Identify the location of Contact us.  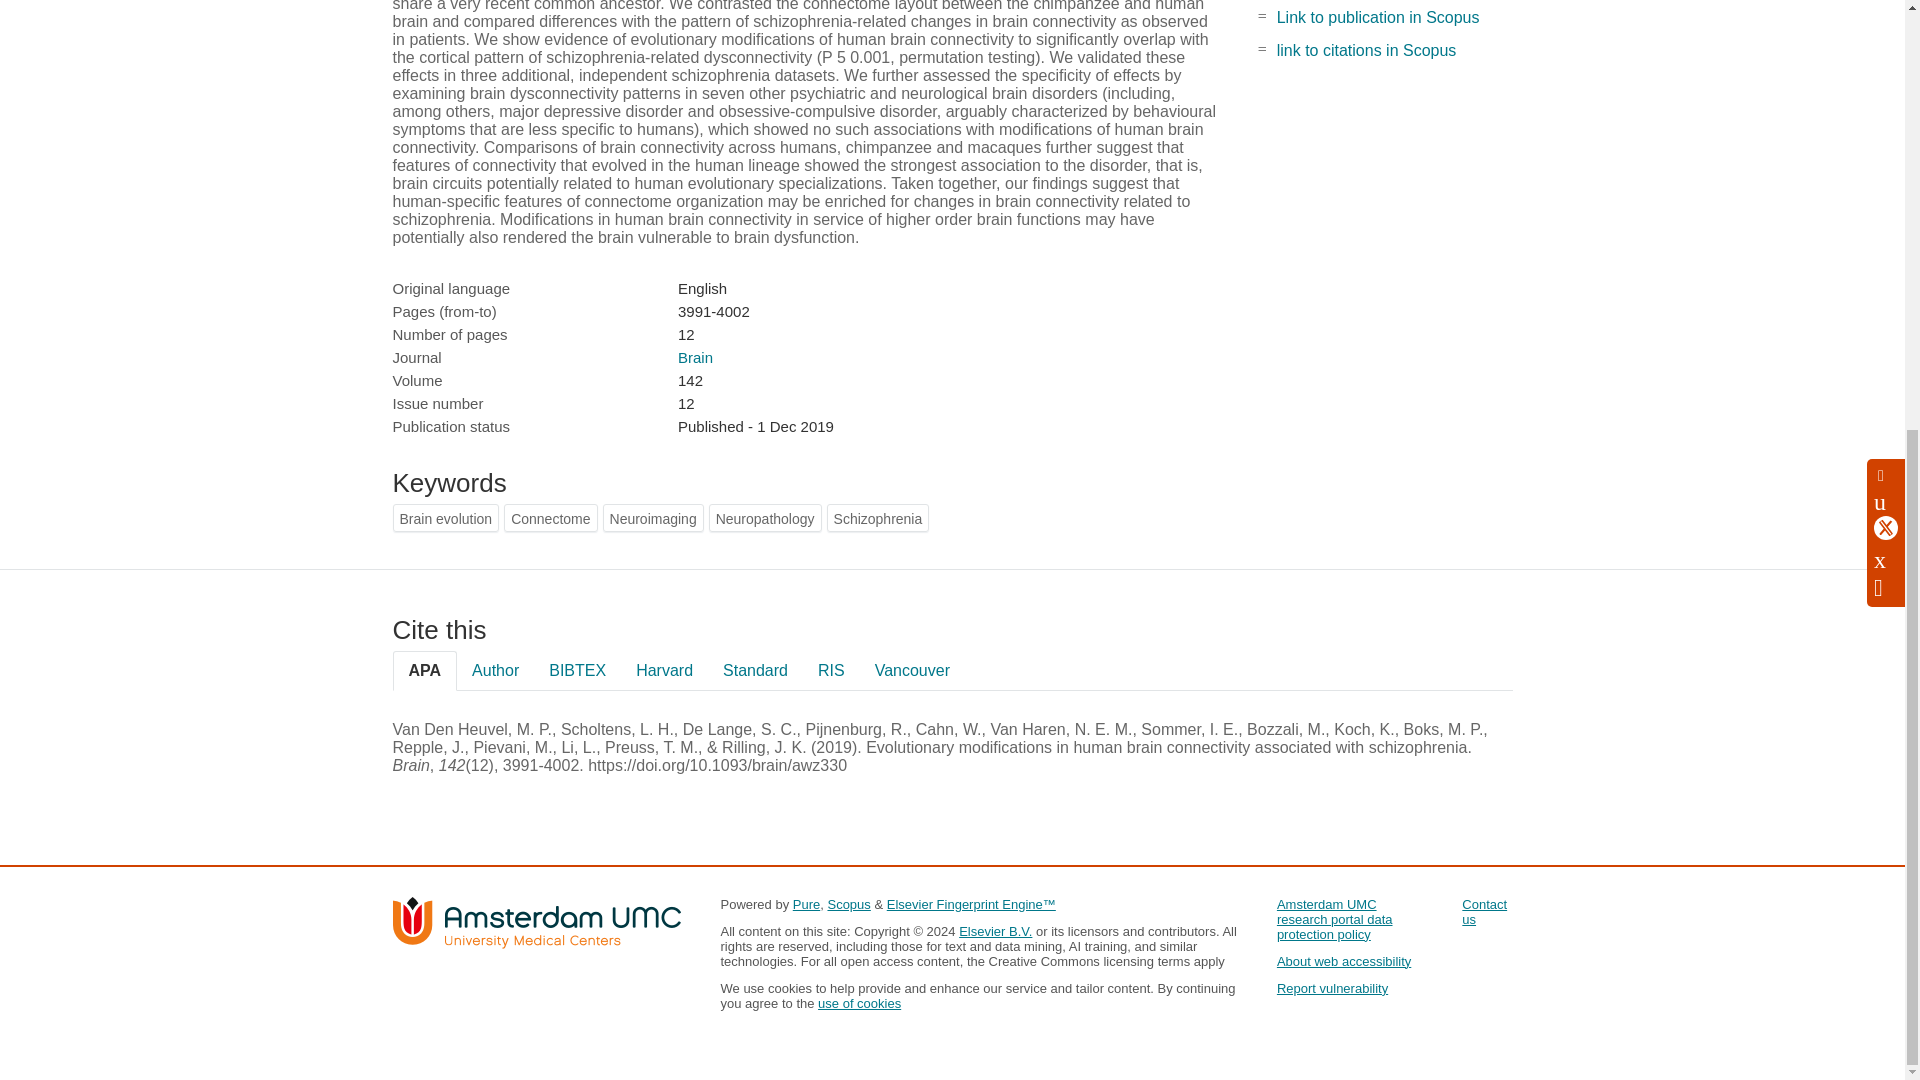
(1484, 912).